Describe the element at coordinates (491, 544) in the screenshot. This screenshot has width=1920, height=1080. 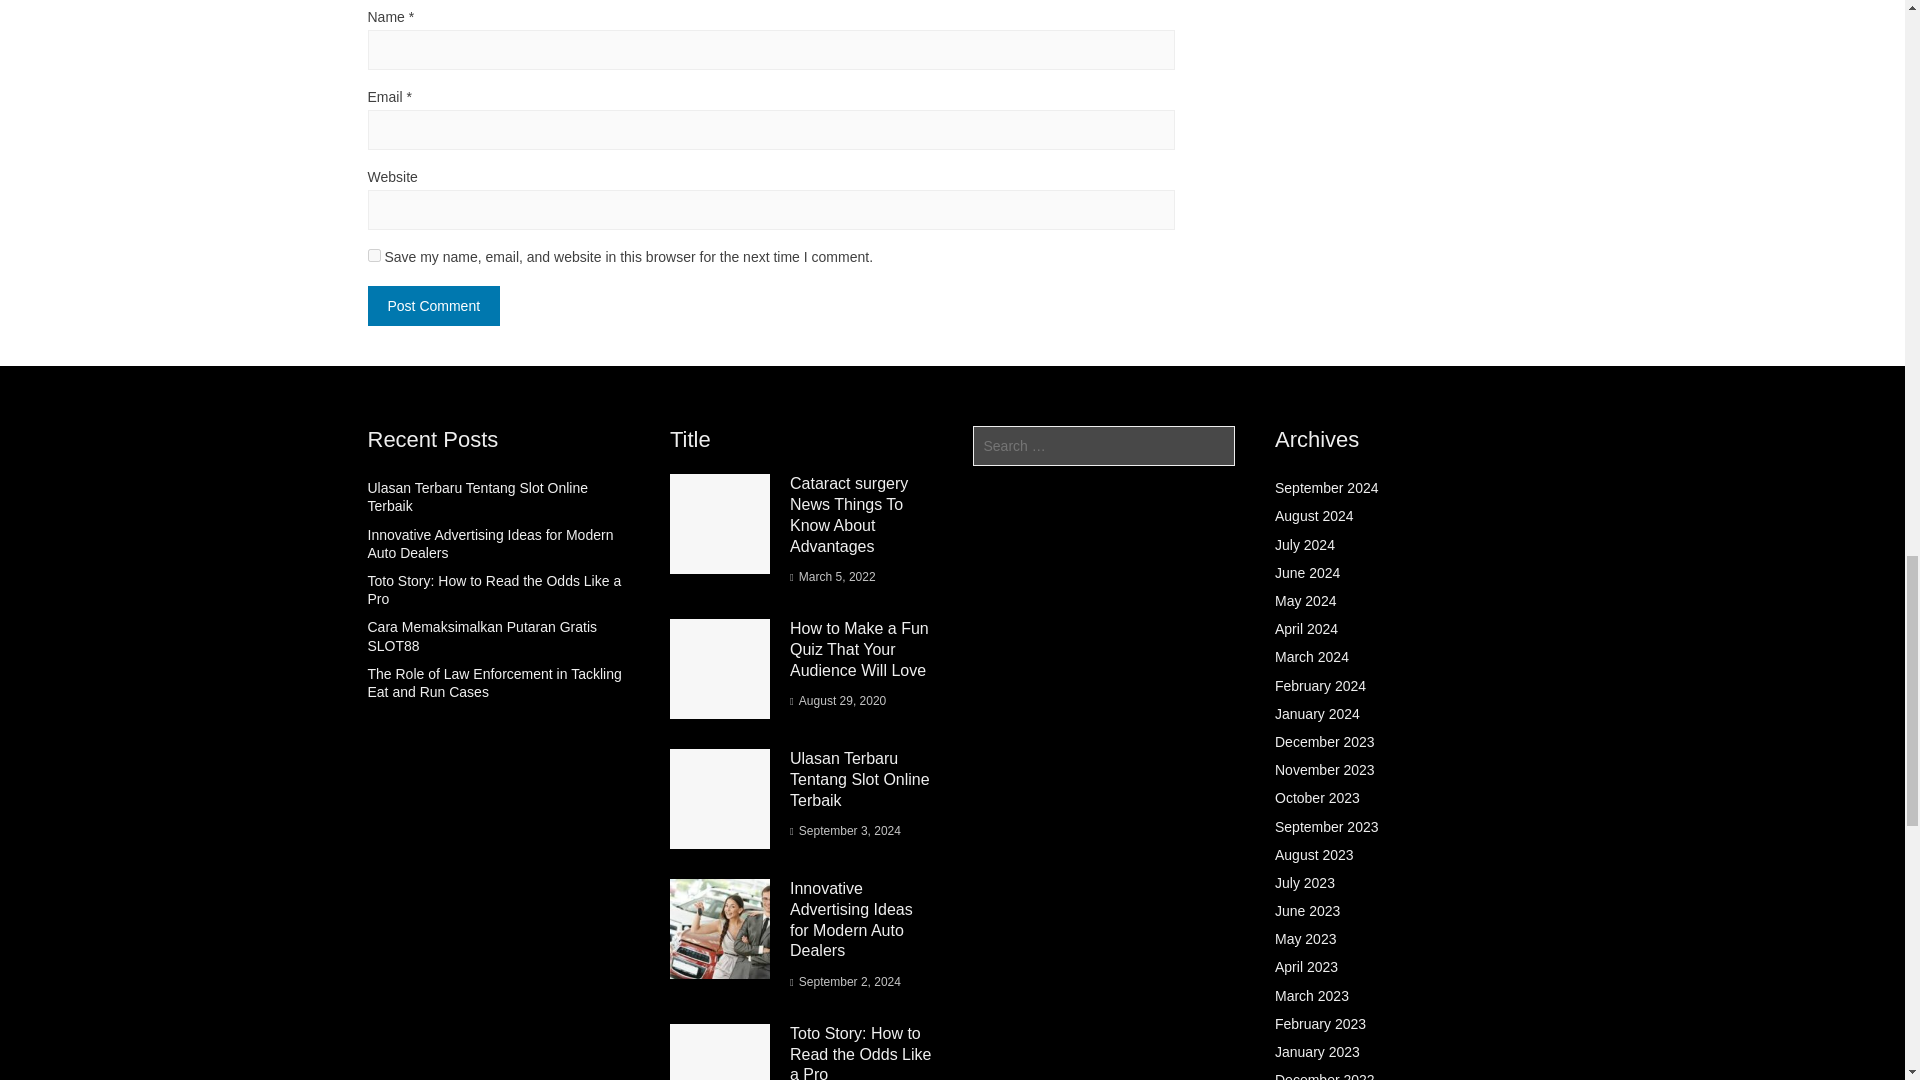
I see `Innovative Advertising Ideas for Modern Auto Dealers` at that location.